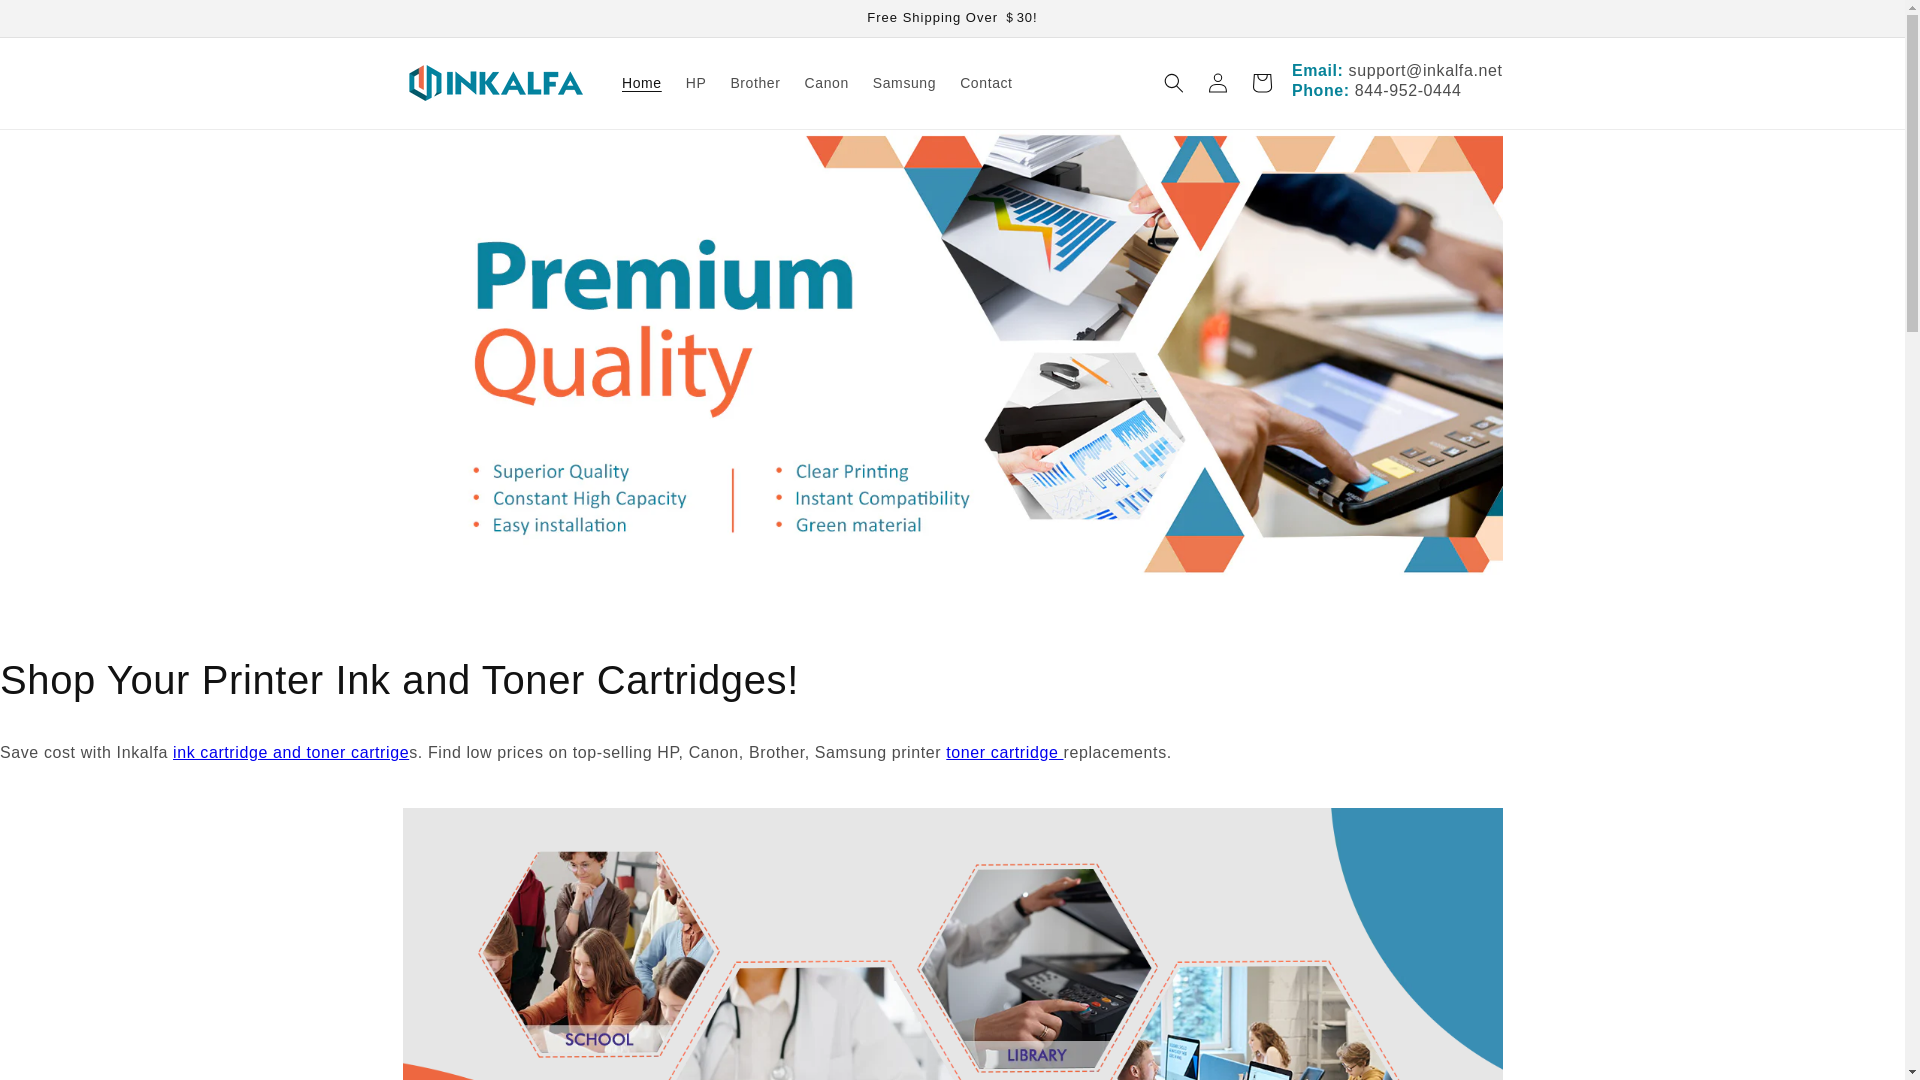  Describe the element at coordinates (696, 82) in the screenshot. I see `HP` at that location.